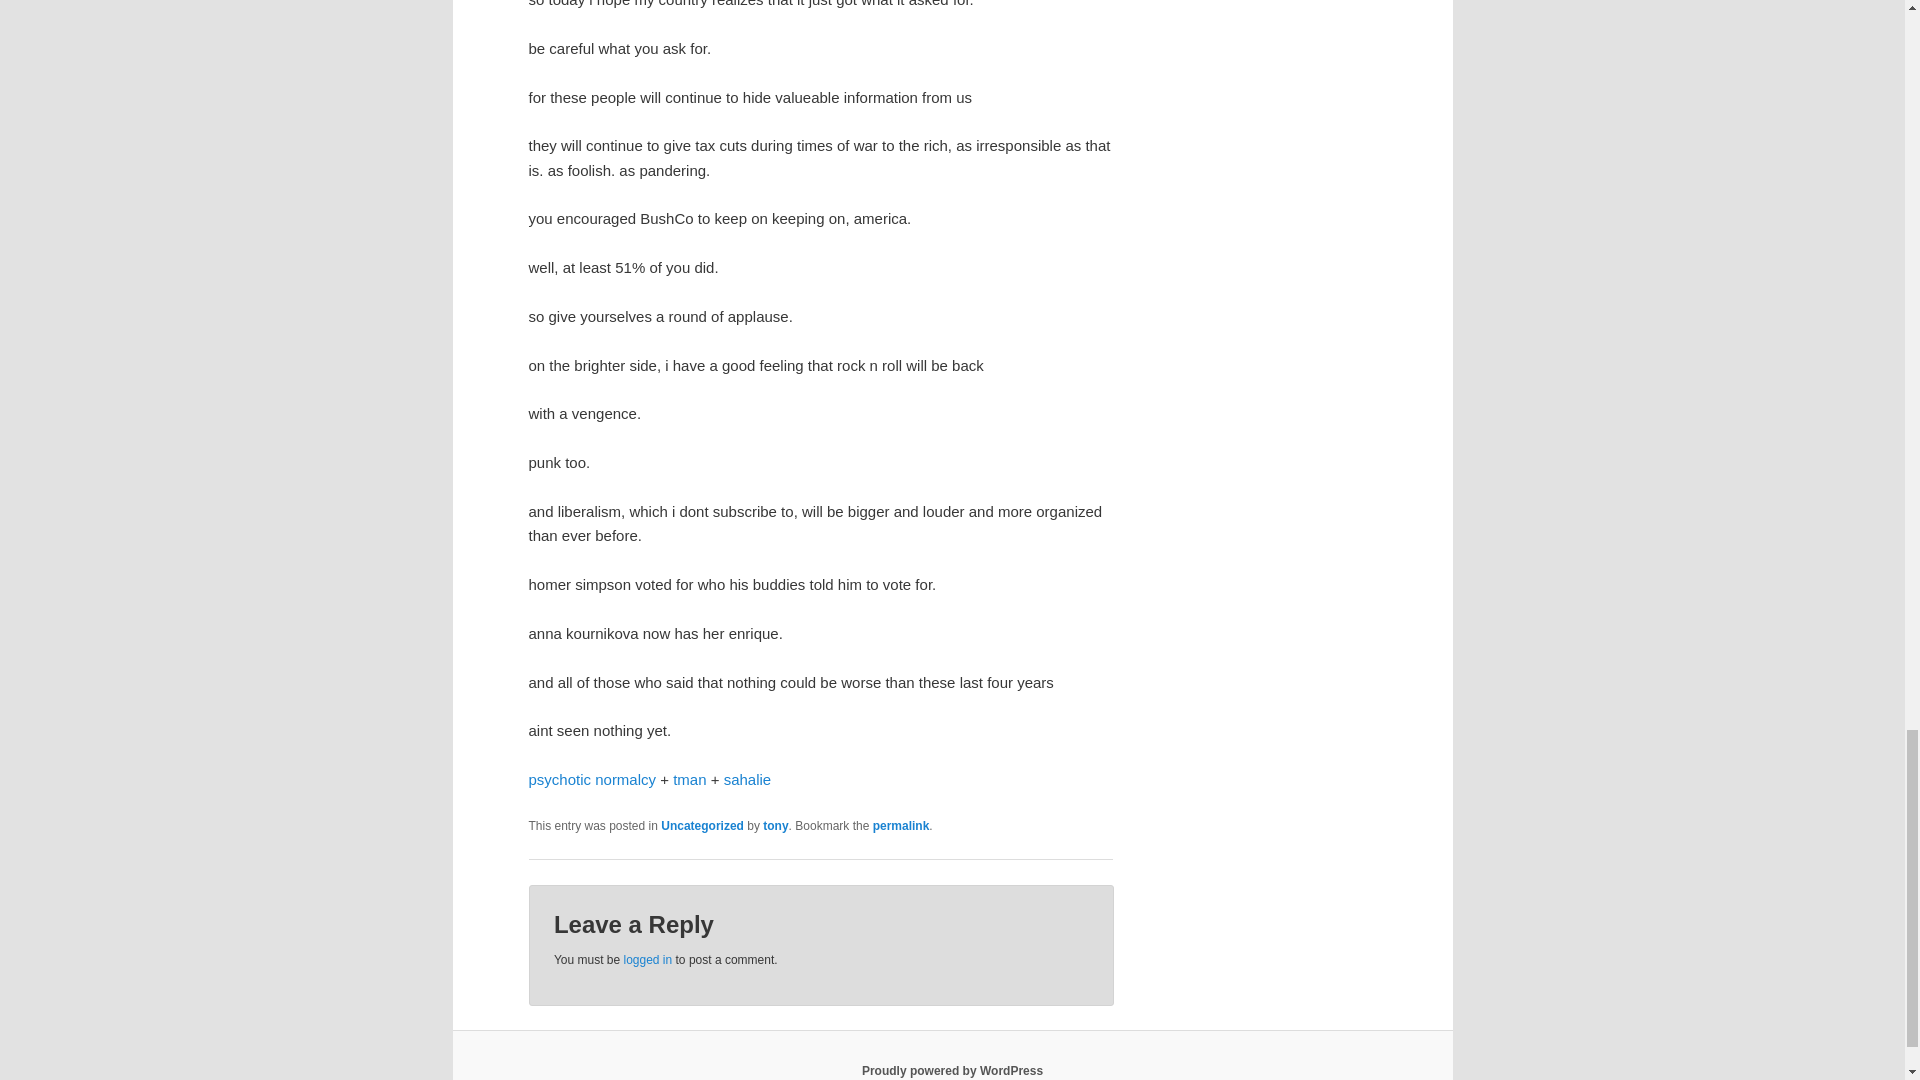  I want to click on psychotic normalcy, so click(592, 780).